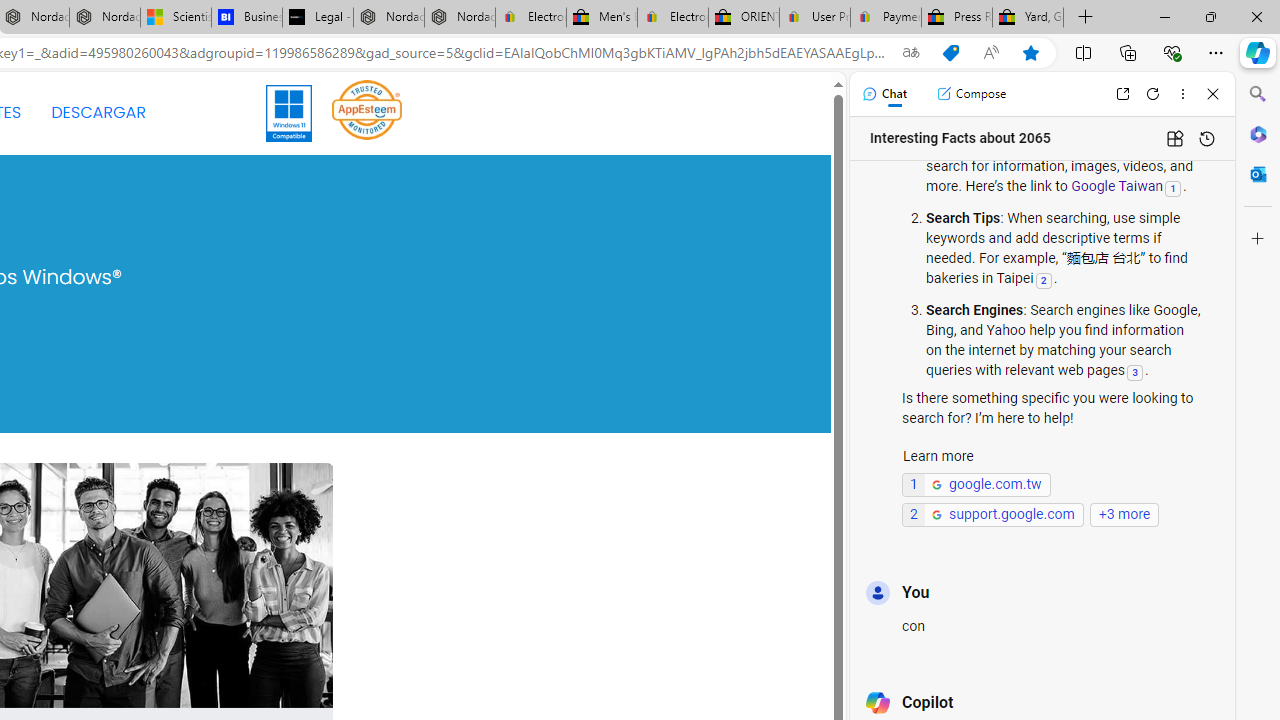 Image resolution: width=1280 pixels, height=720 pixels. Describe the element at coordinates (367, 109) in the screenshot. I see `App Esteem` at that location.